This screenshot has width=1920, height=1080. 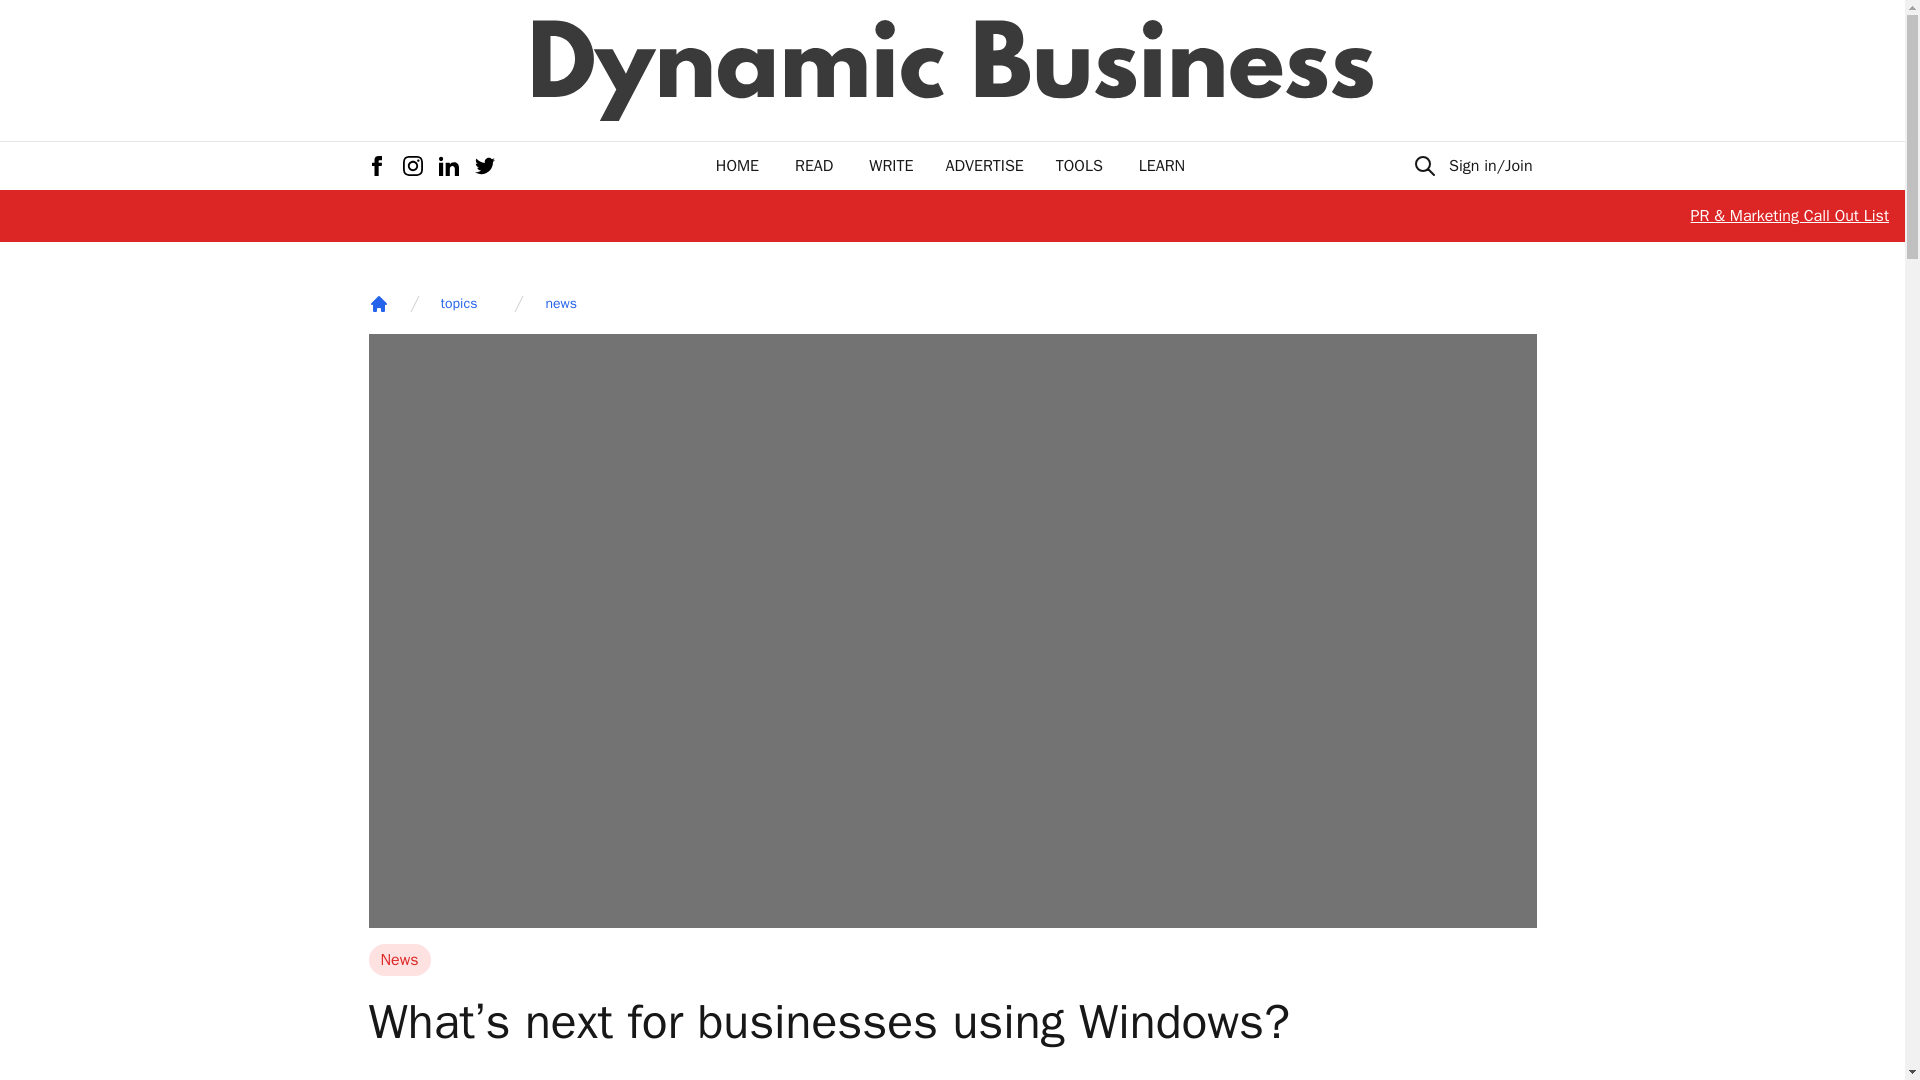 What do you see at coordinates (378, 304) in the screenshot?
I see `Home` at bounding box center [378, 304].